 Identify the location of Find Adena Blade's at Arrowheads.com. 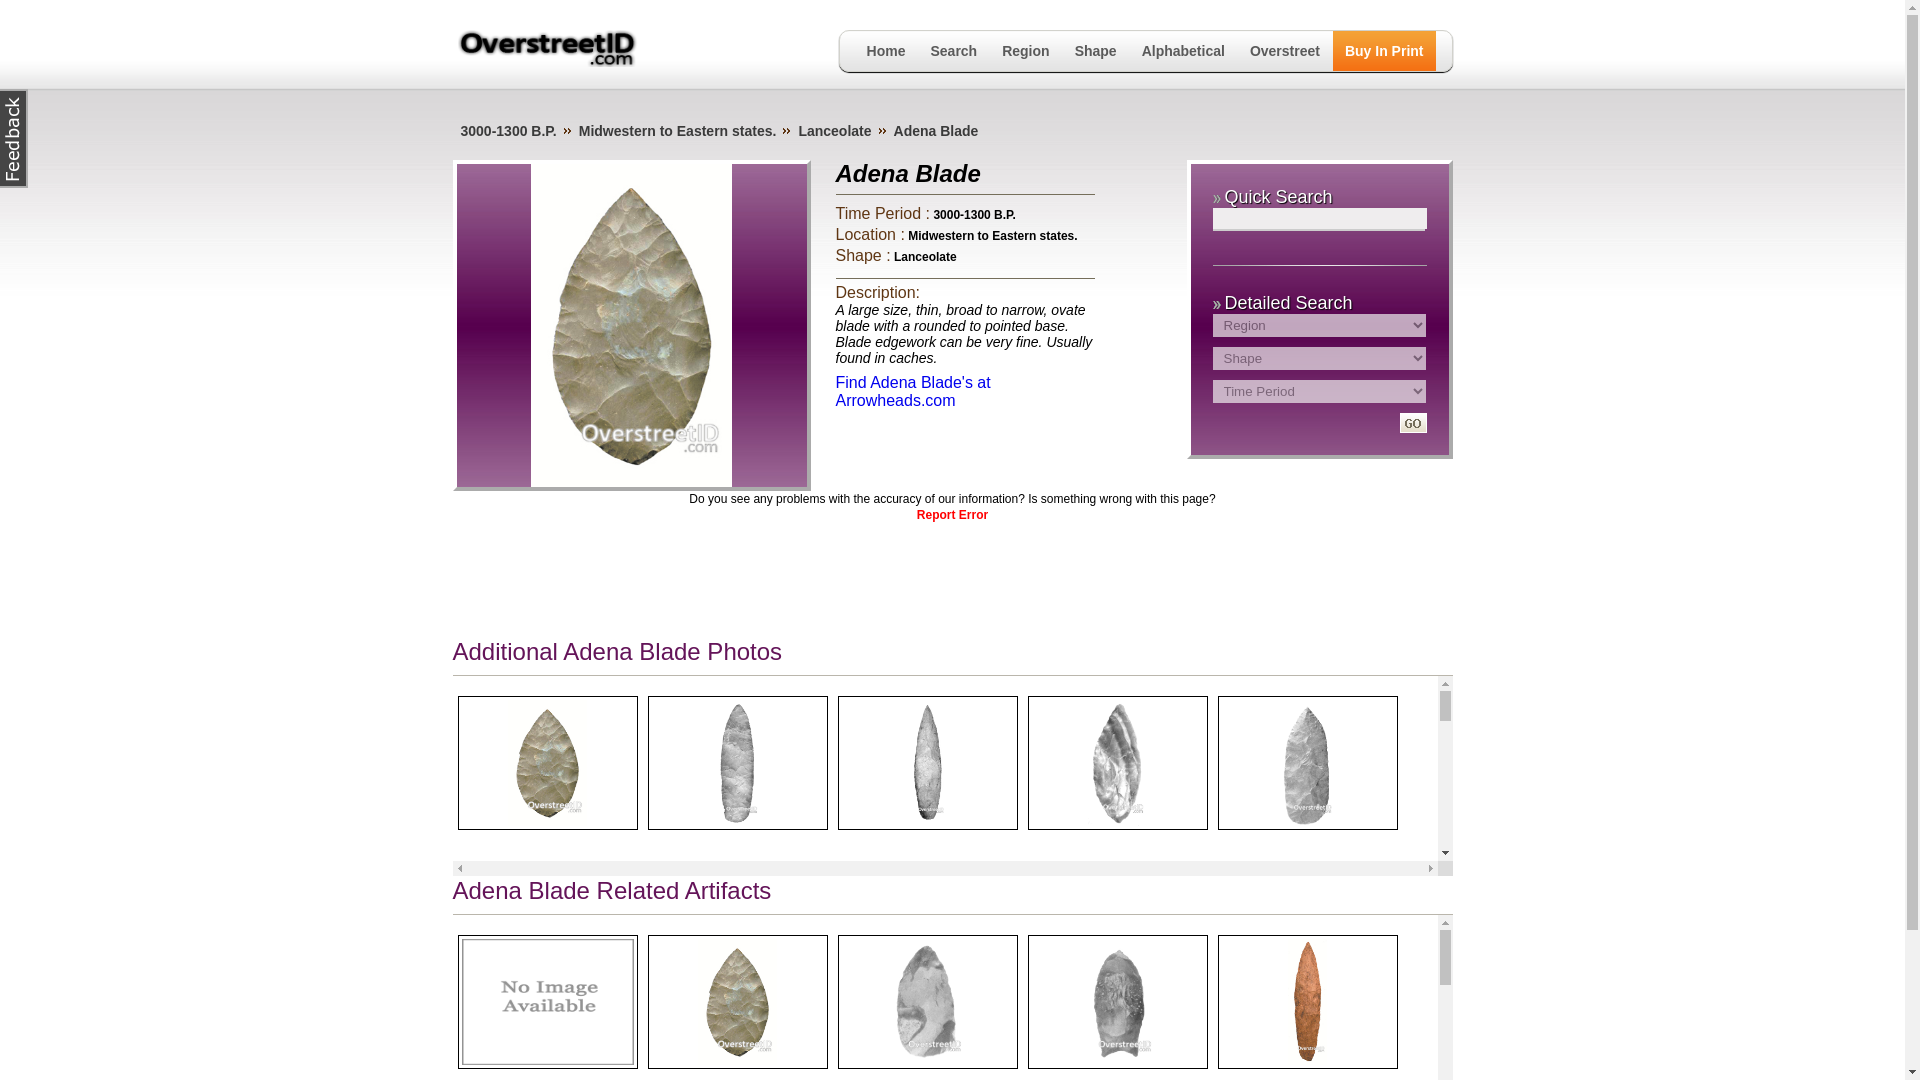
(912, 391).